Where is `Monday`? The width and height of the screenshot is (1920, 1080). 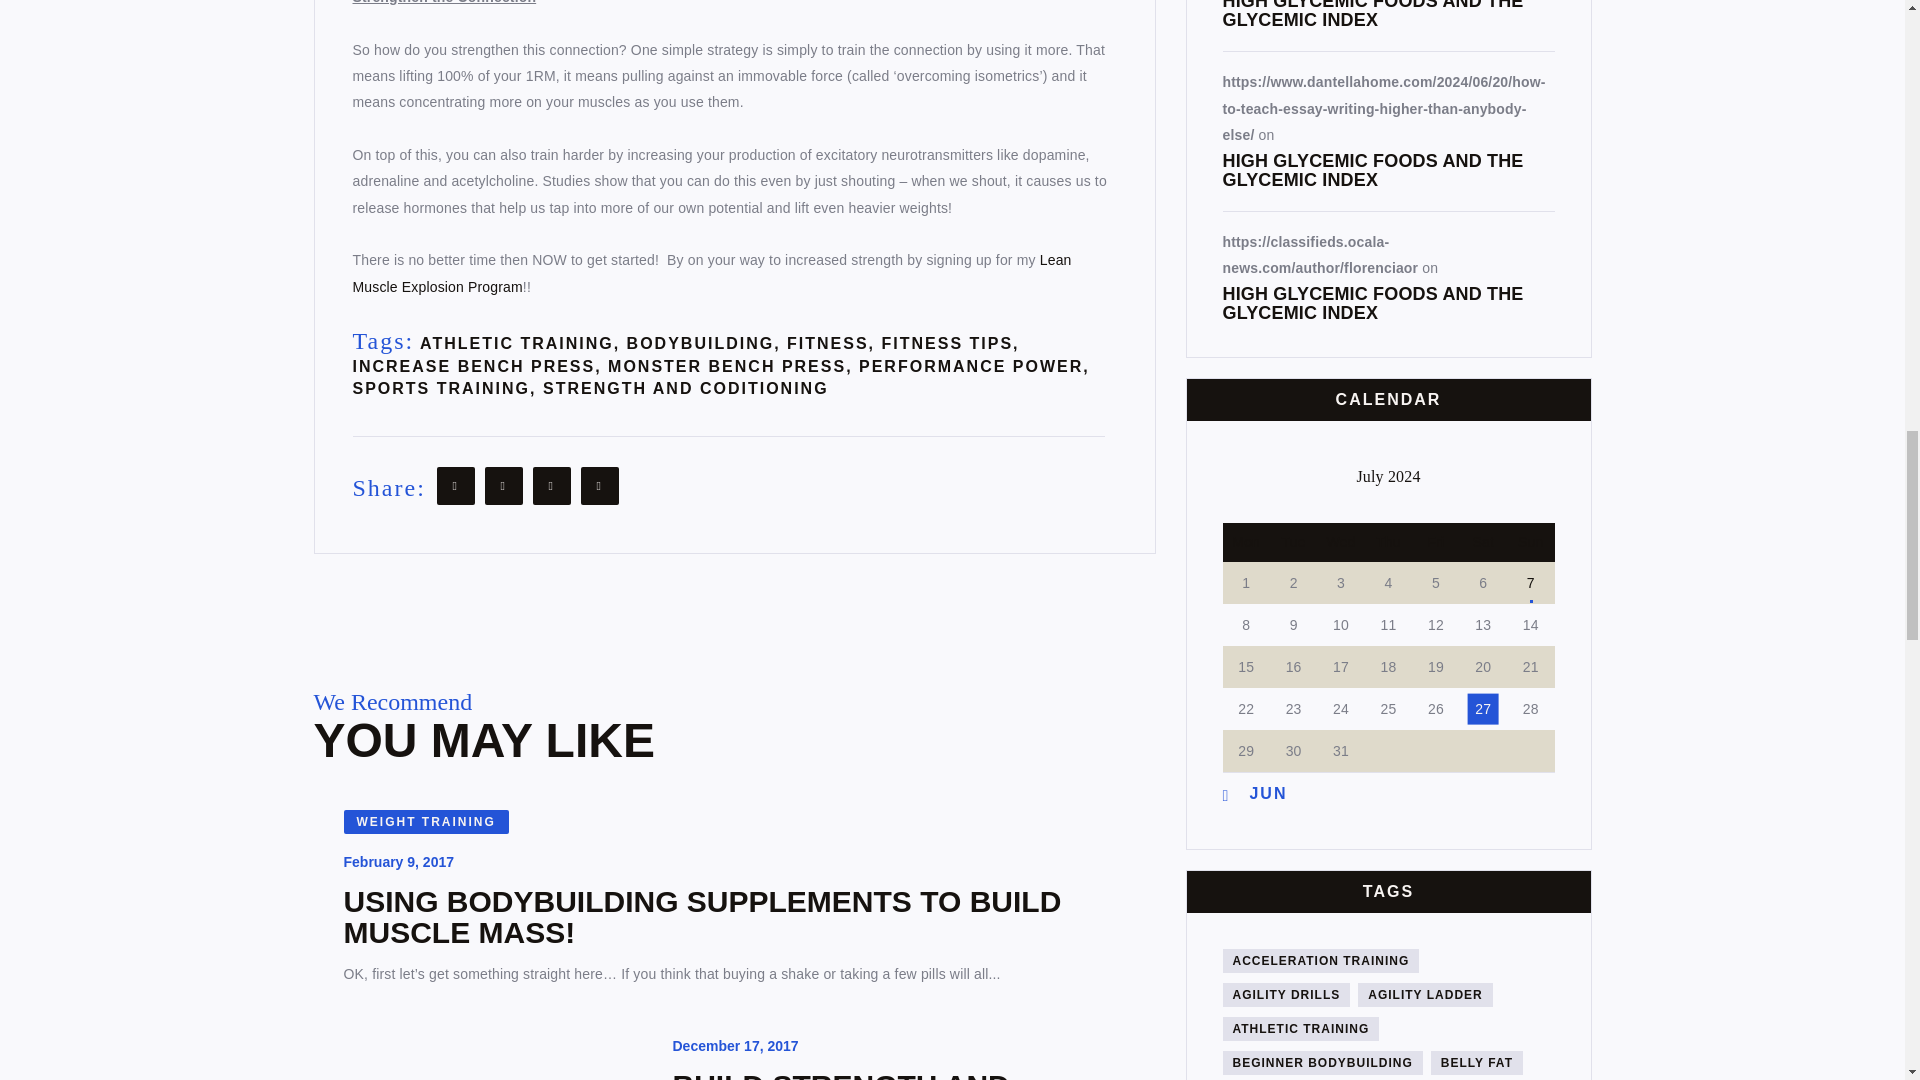 Monday is located at coordinates (1245, 542).